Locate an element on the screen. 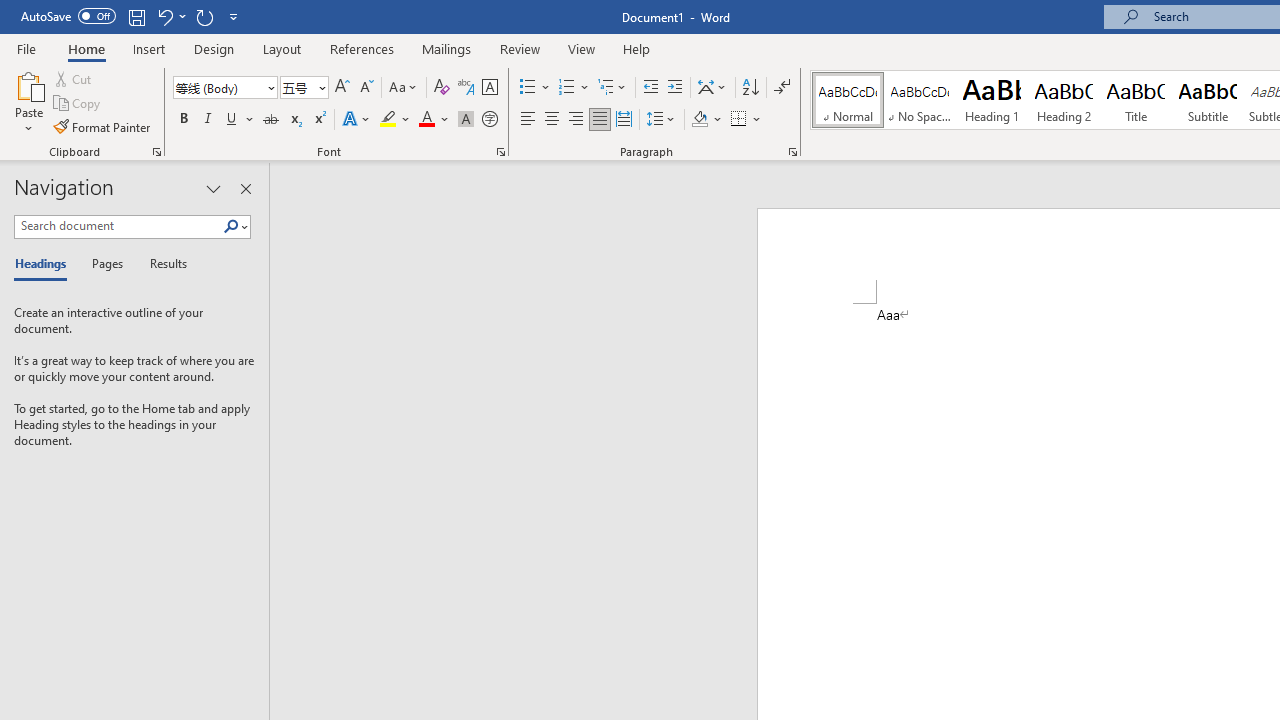 The image size is (1280, 720). References is located at coordinates (362, 48).